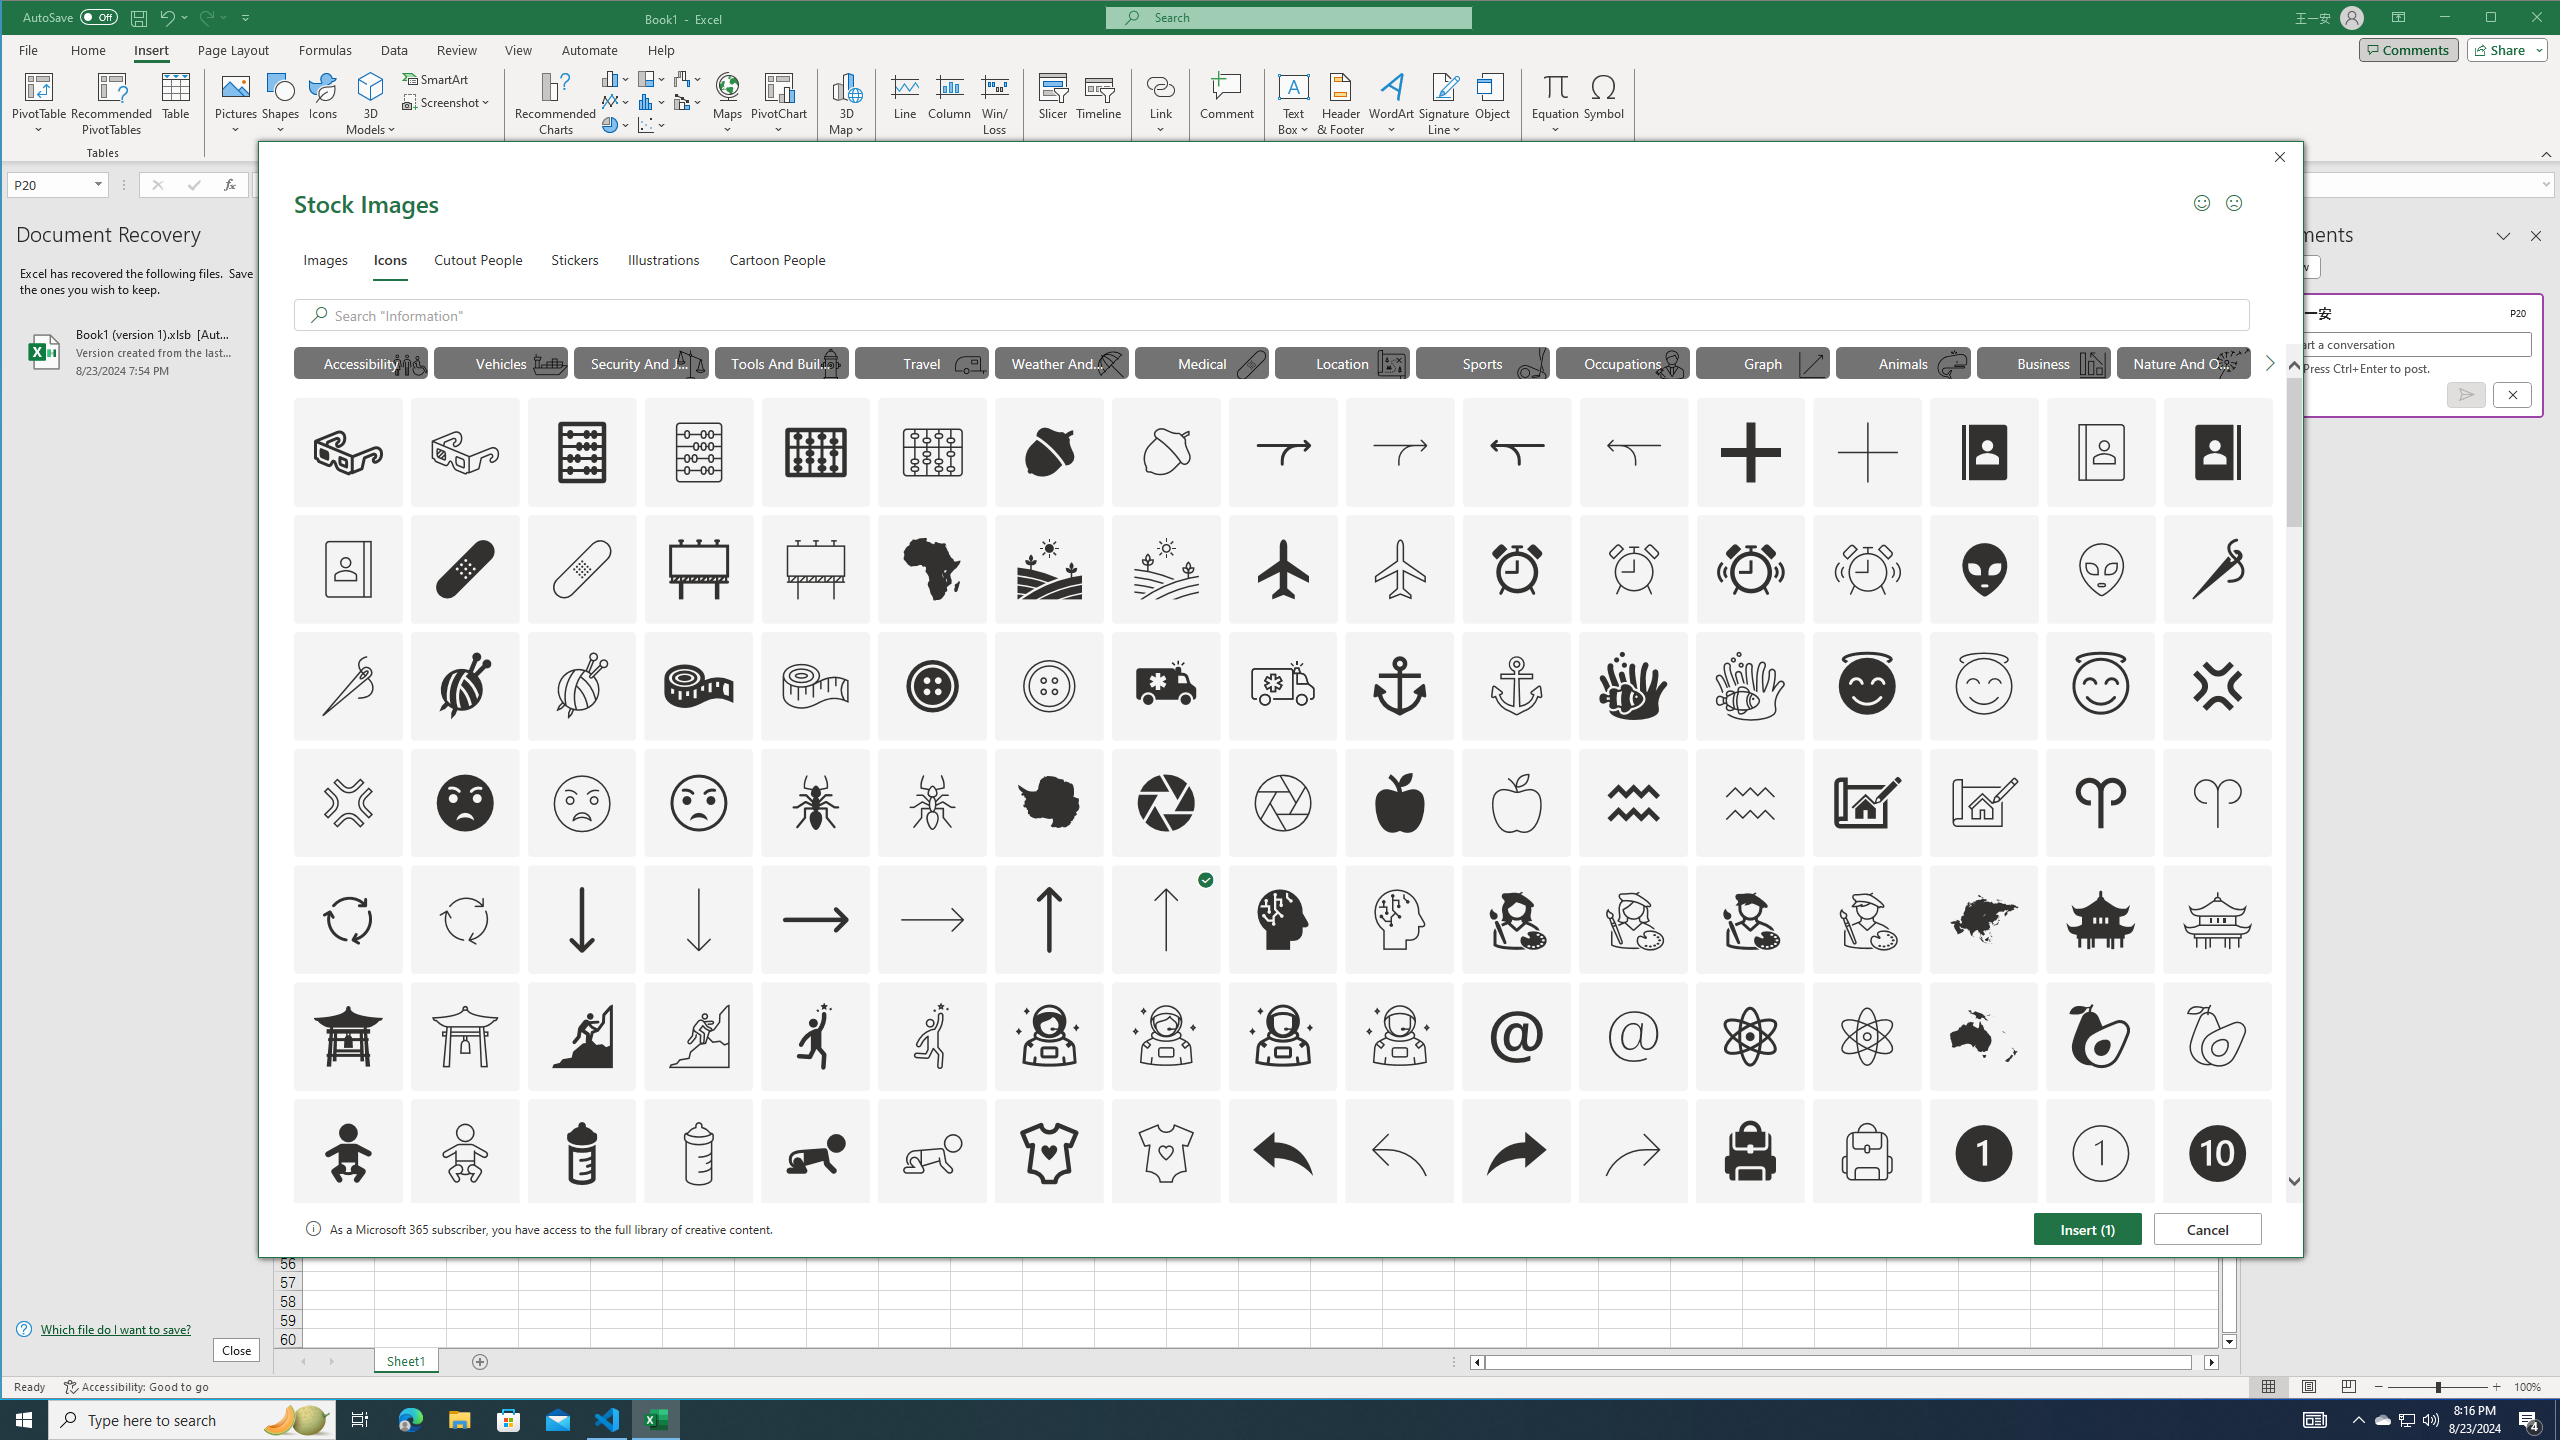  Describe the element at coordinates (459, 1420) in the screenshot. I see `File Explorer` at that location.